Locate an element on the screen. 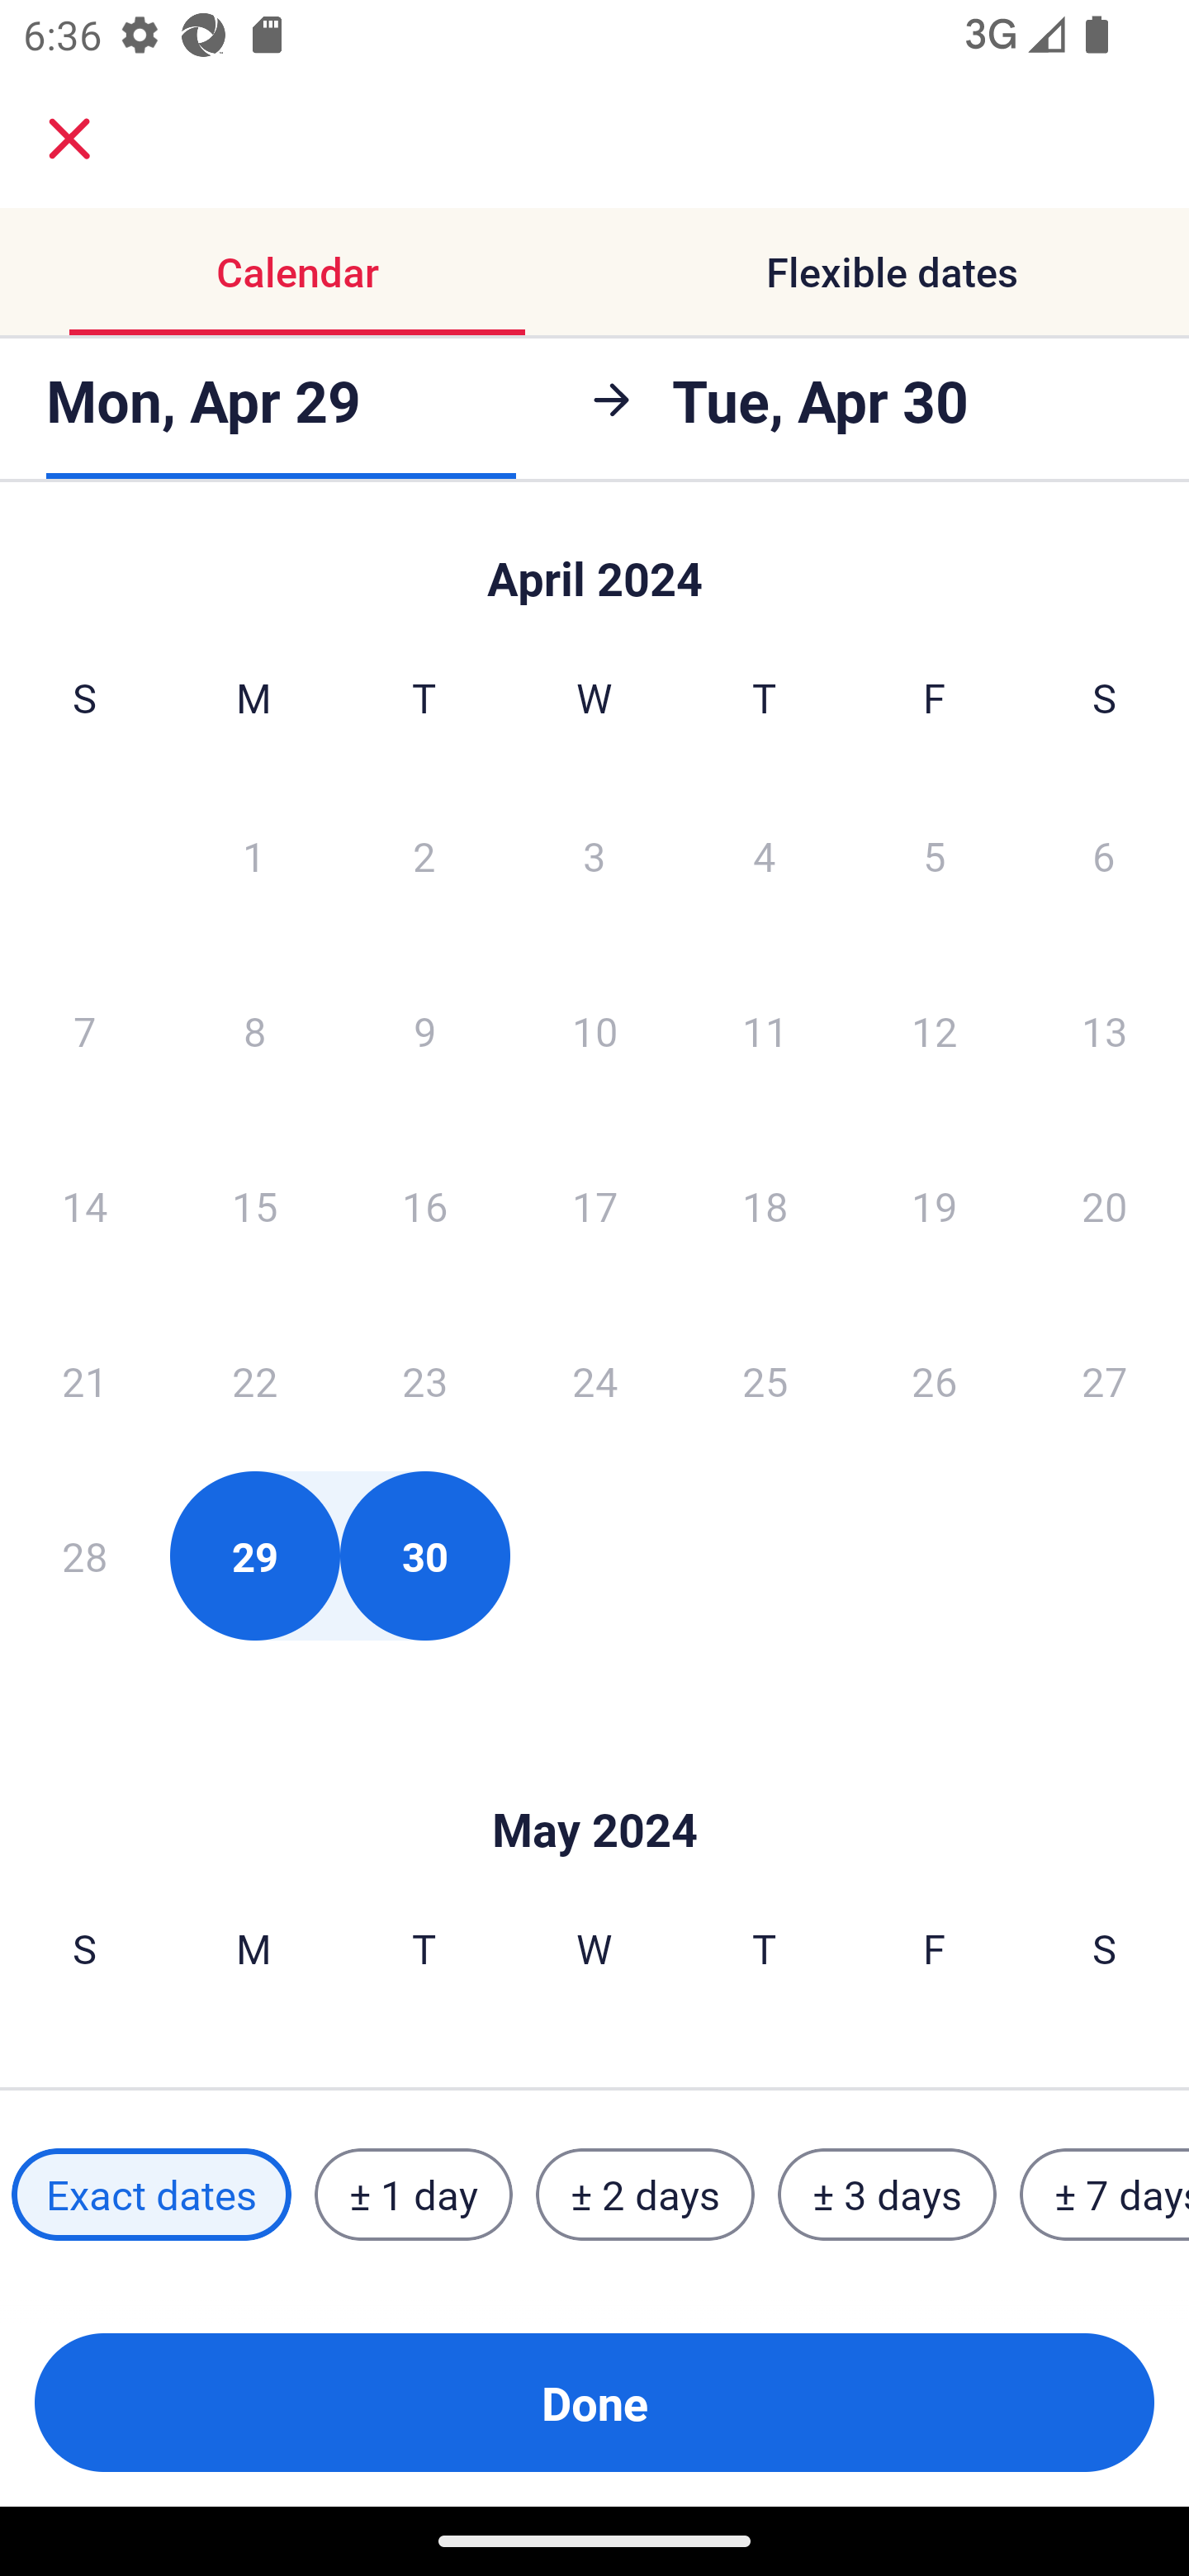  ± 2 days is located at coordinates (646, 2195).